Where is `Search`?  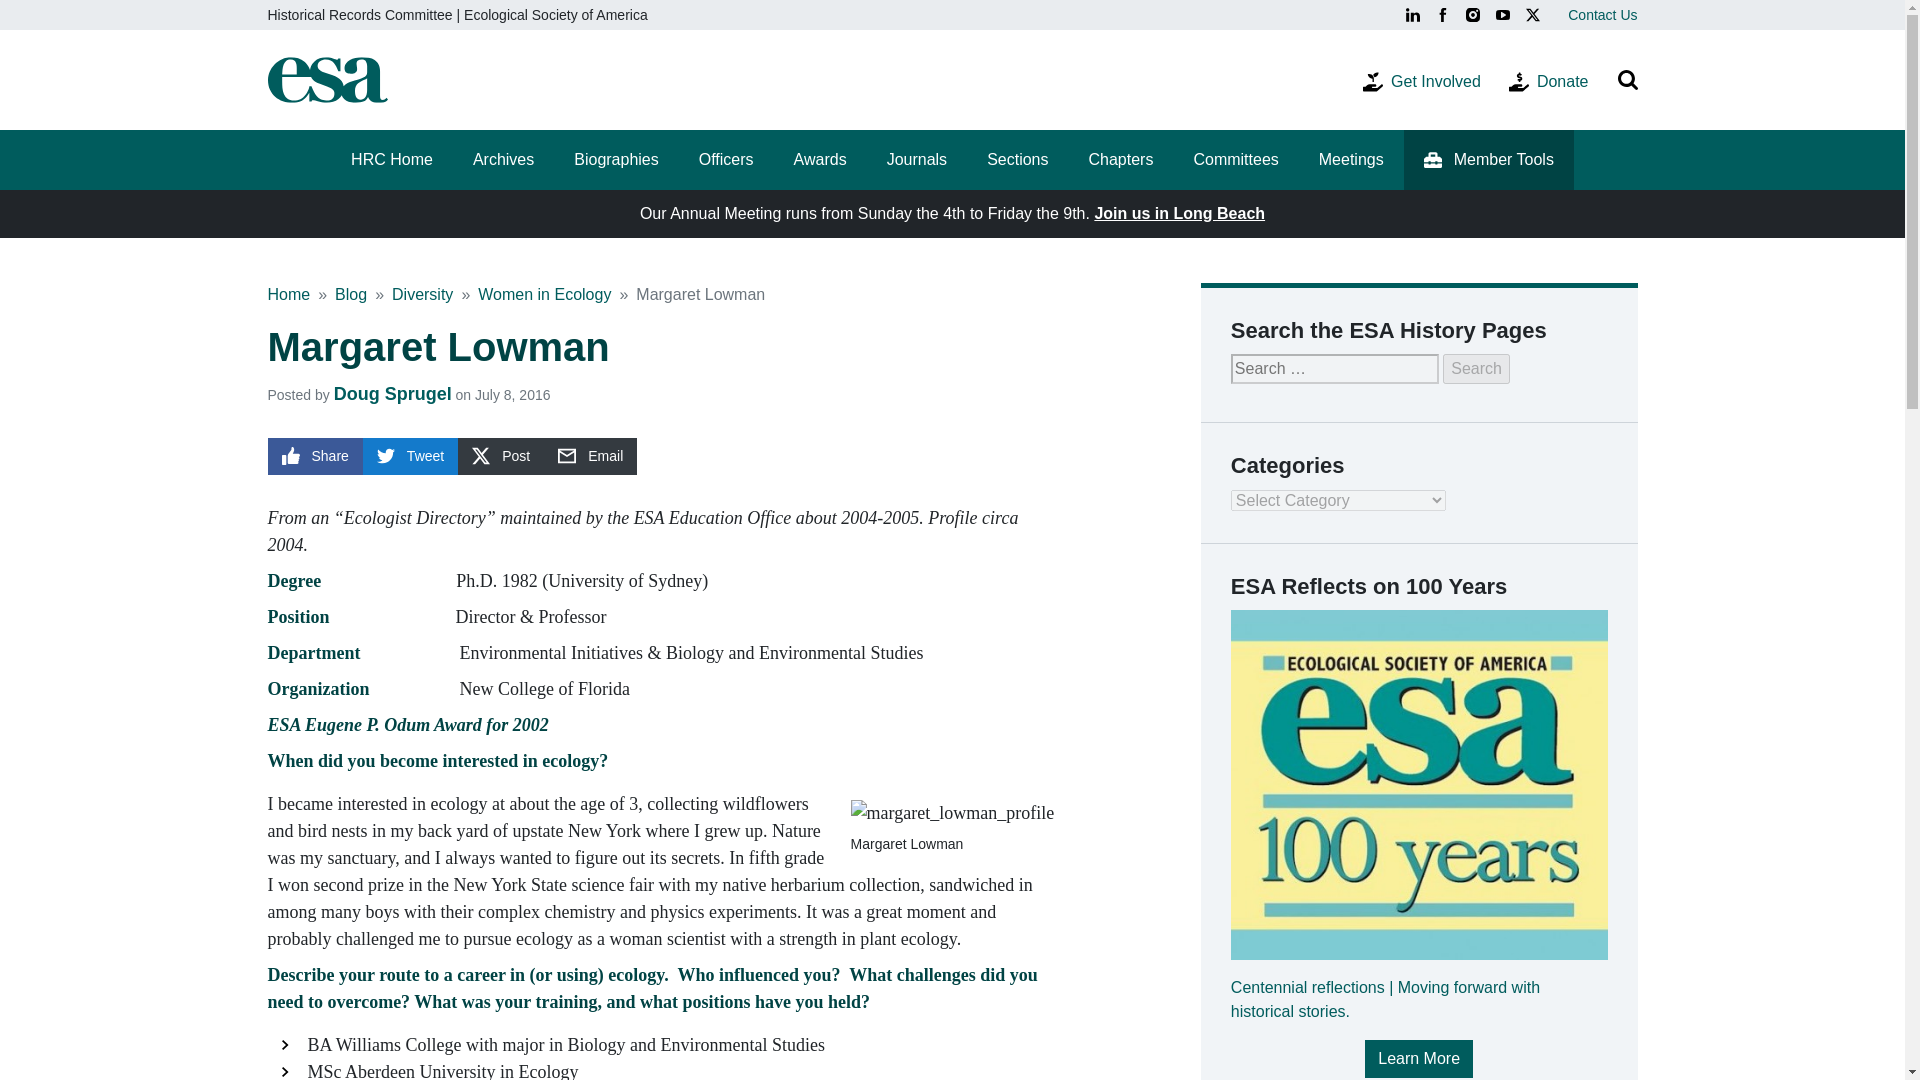
Search is located at coordinates (1476, 369).